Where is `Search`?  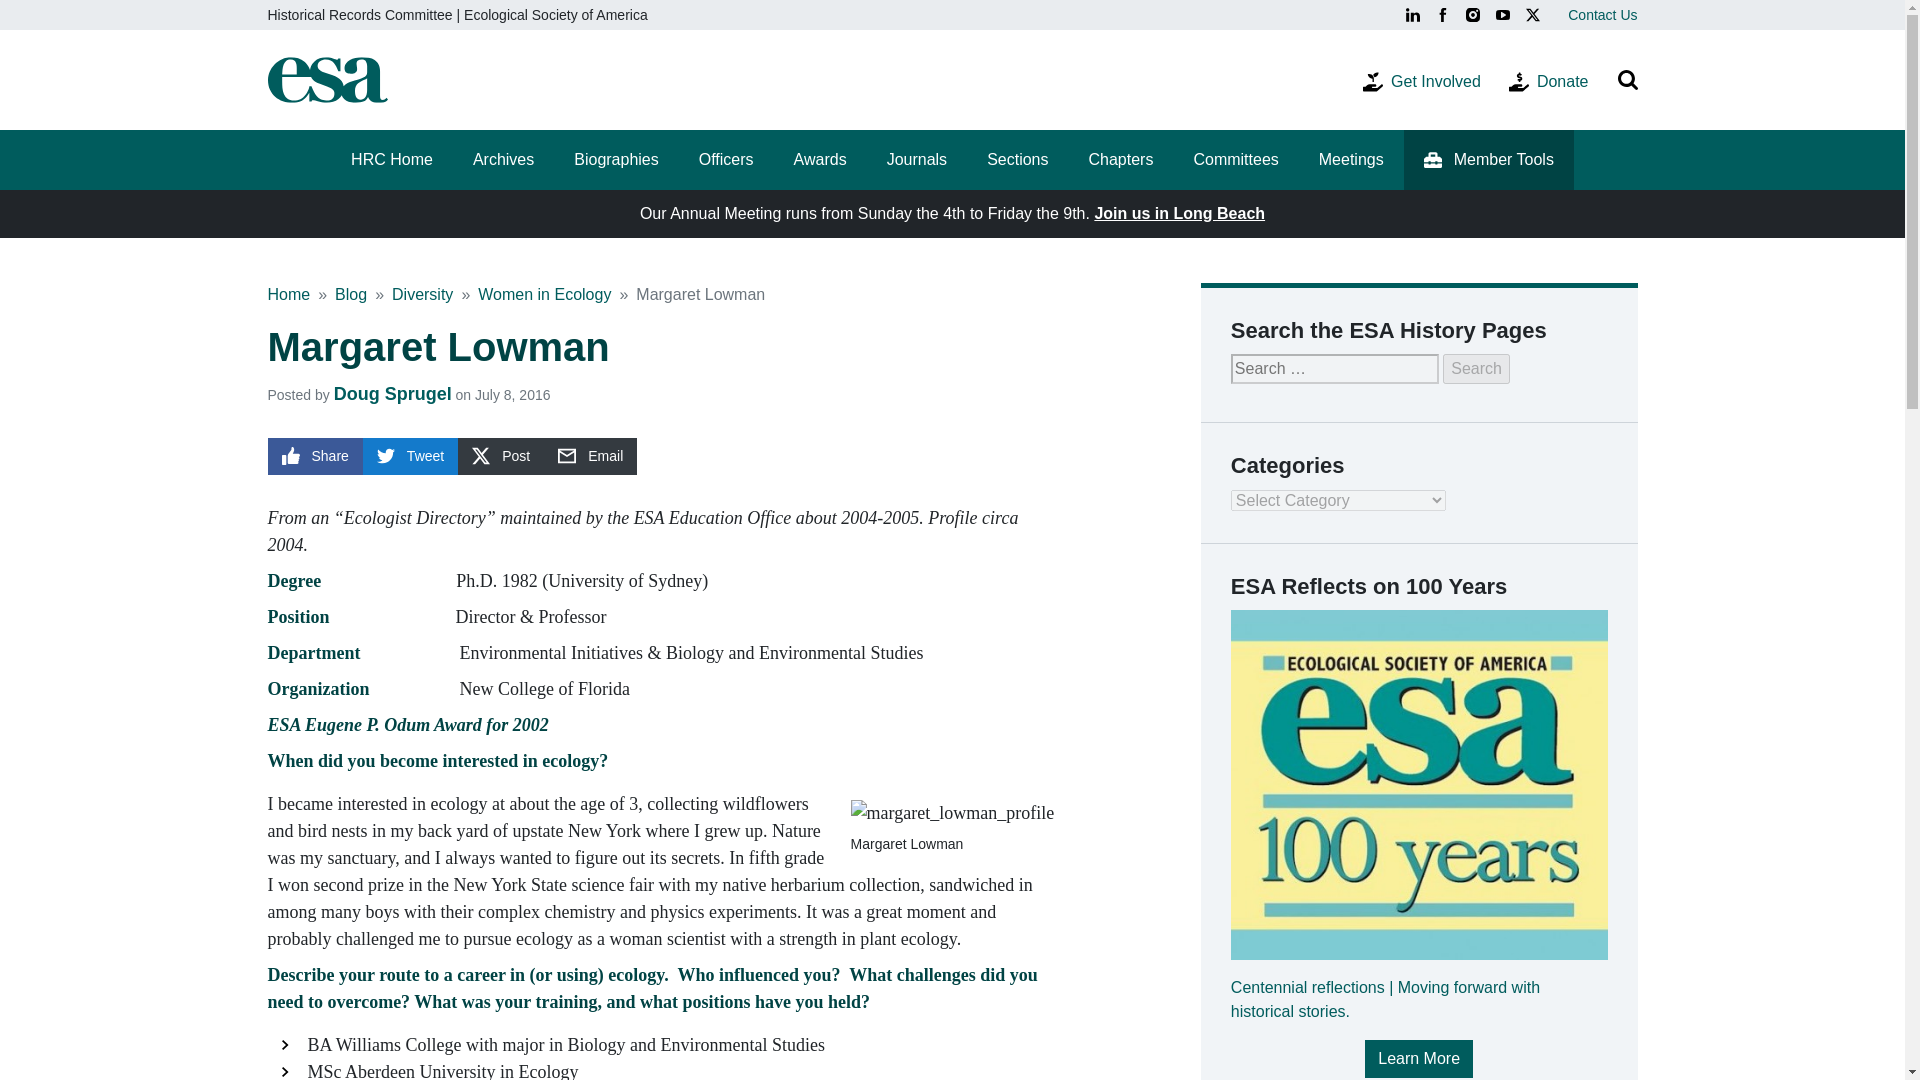
Search is located at coordinates (1476, 369).